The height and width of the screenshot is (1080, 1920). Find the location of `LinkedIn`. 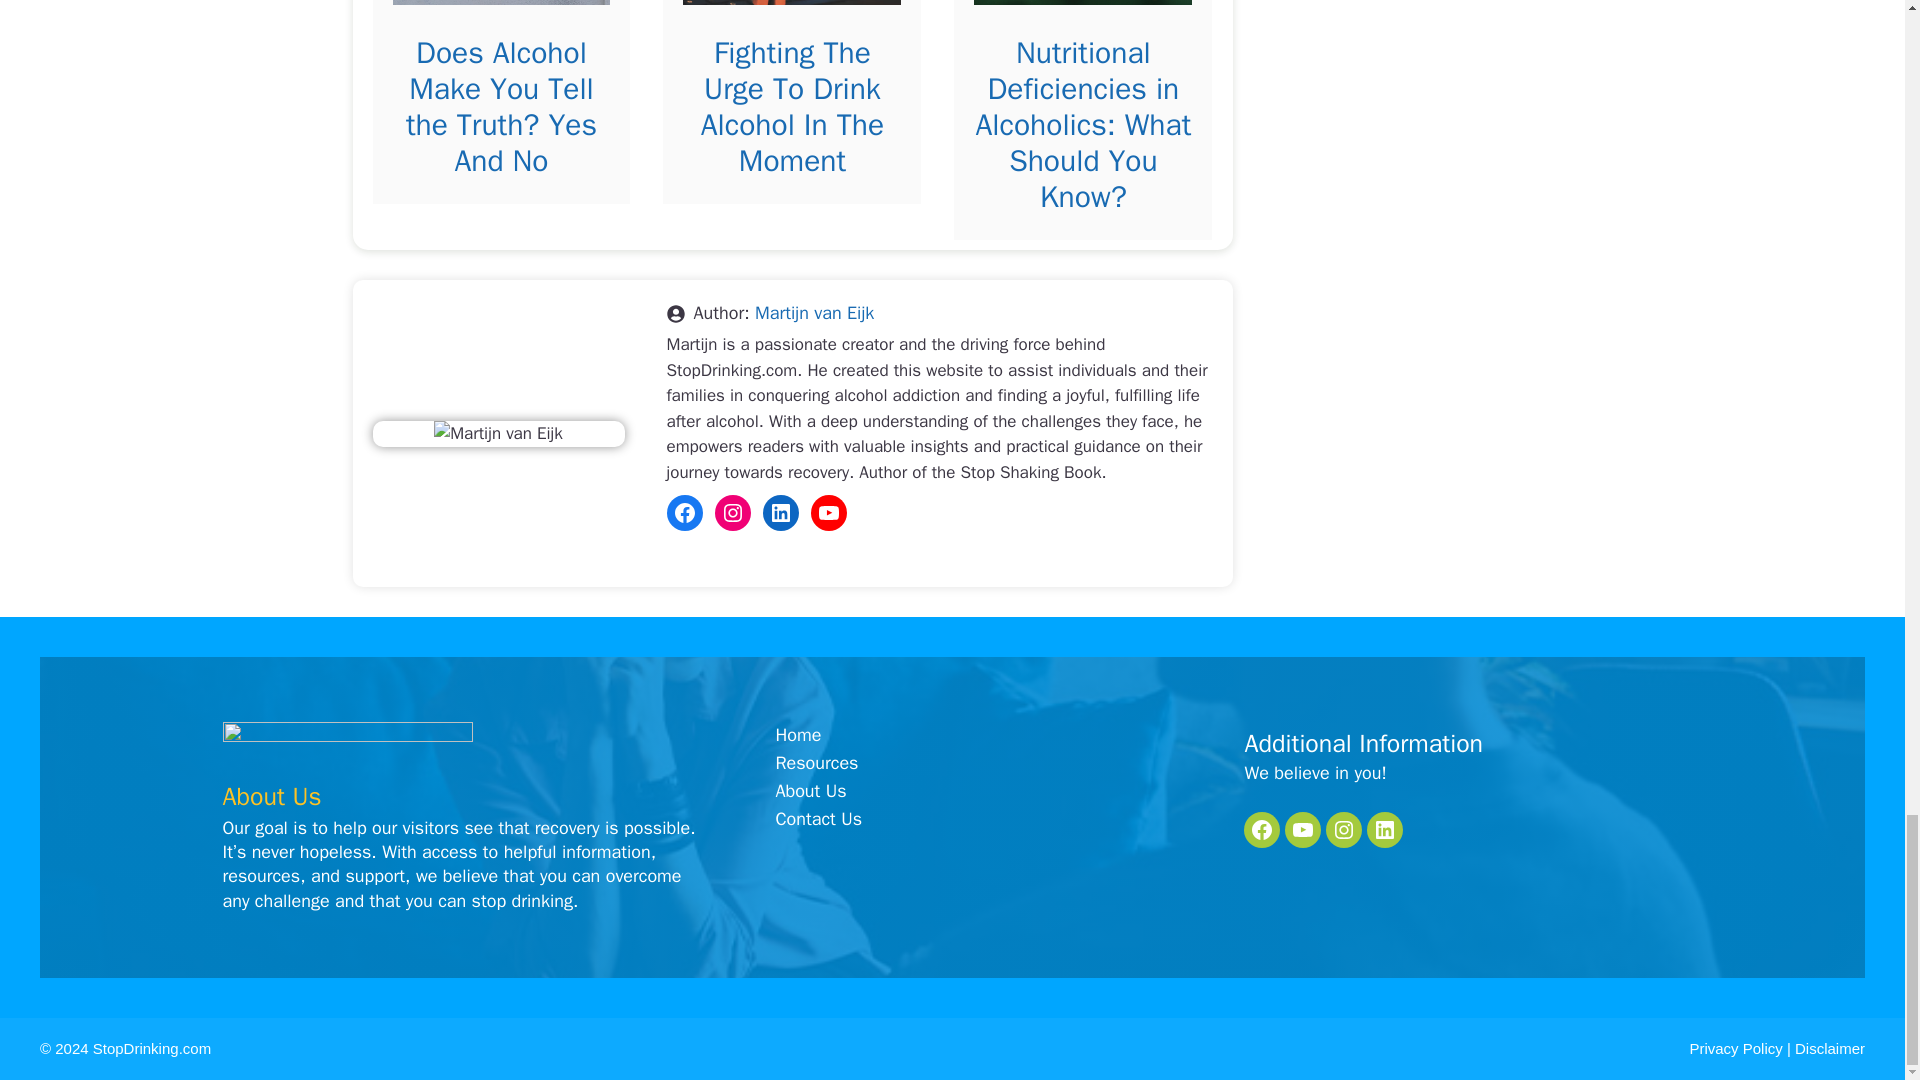

LinkedIn is located at coordinates (780, 512).